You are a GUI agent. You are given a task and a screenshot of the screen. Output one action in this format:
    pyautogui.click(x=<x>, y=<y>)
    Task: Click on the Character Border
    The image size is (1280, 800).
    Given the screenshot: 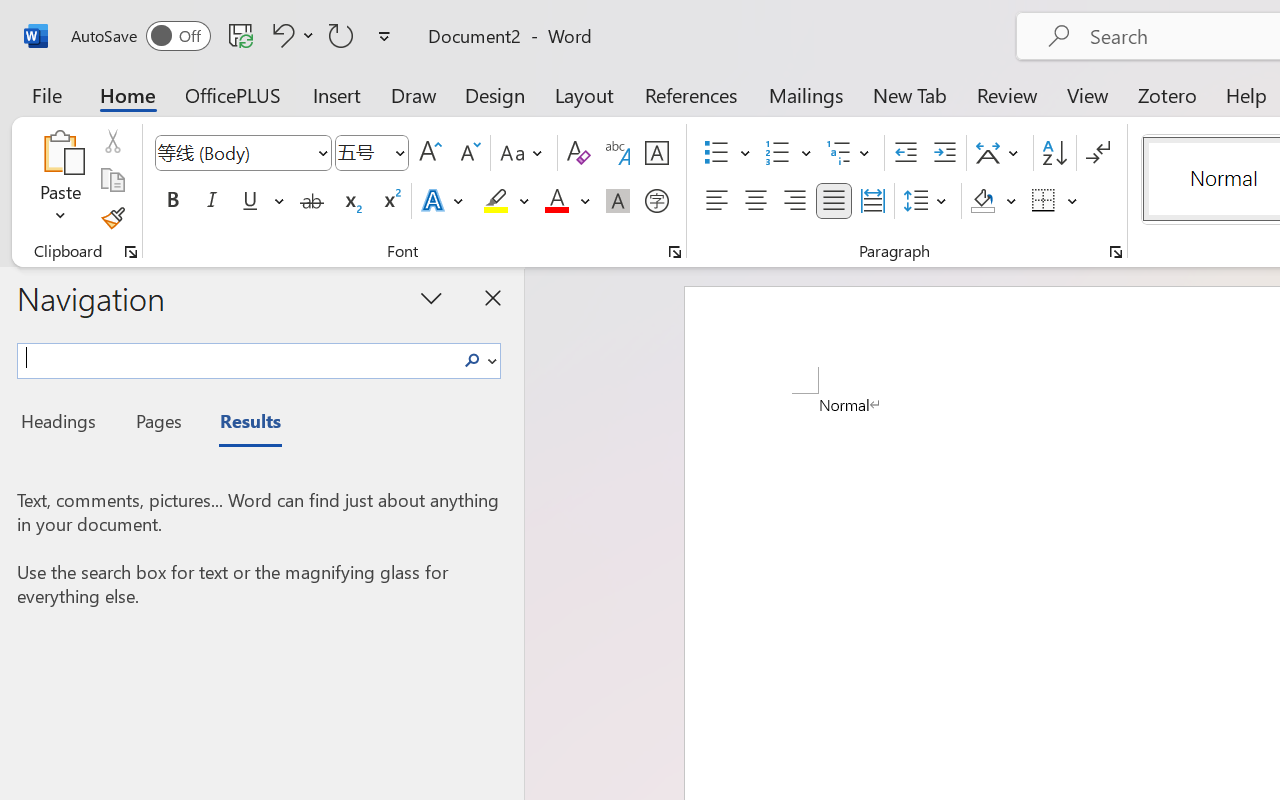 What is the action you would take?
    pyautogui.click(x=656, y=153)
    